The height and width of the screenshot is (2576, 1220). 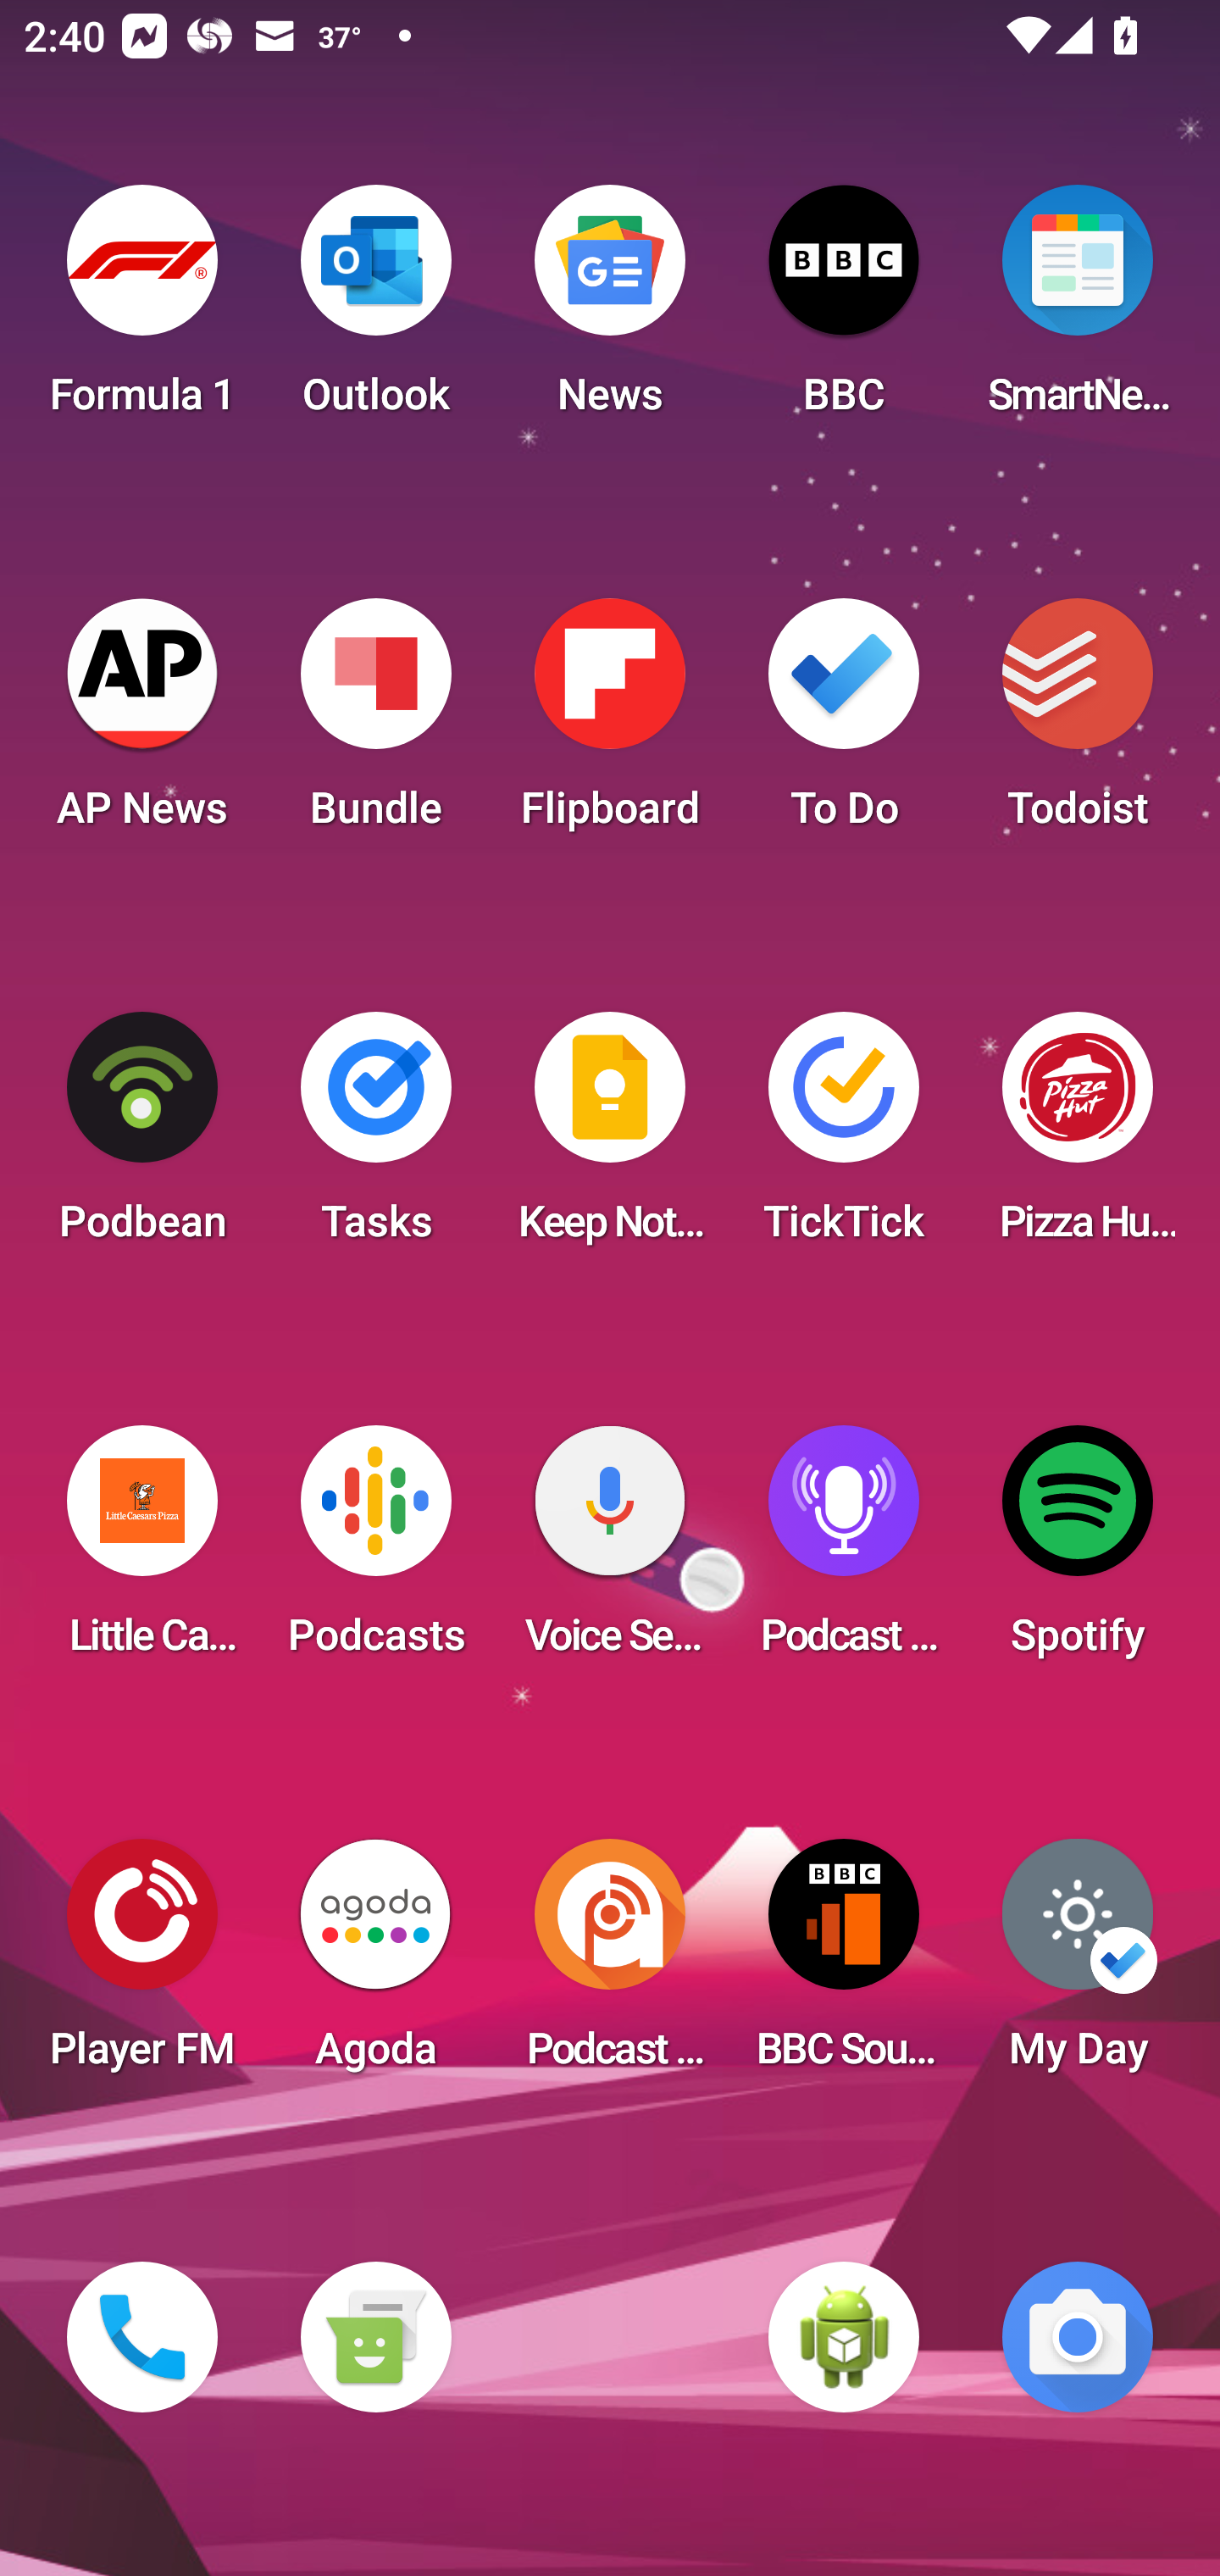 What do you see at coordinates (142, 2337) in the screenshot?
I see `Phone` at bounding box center [142, 2337].